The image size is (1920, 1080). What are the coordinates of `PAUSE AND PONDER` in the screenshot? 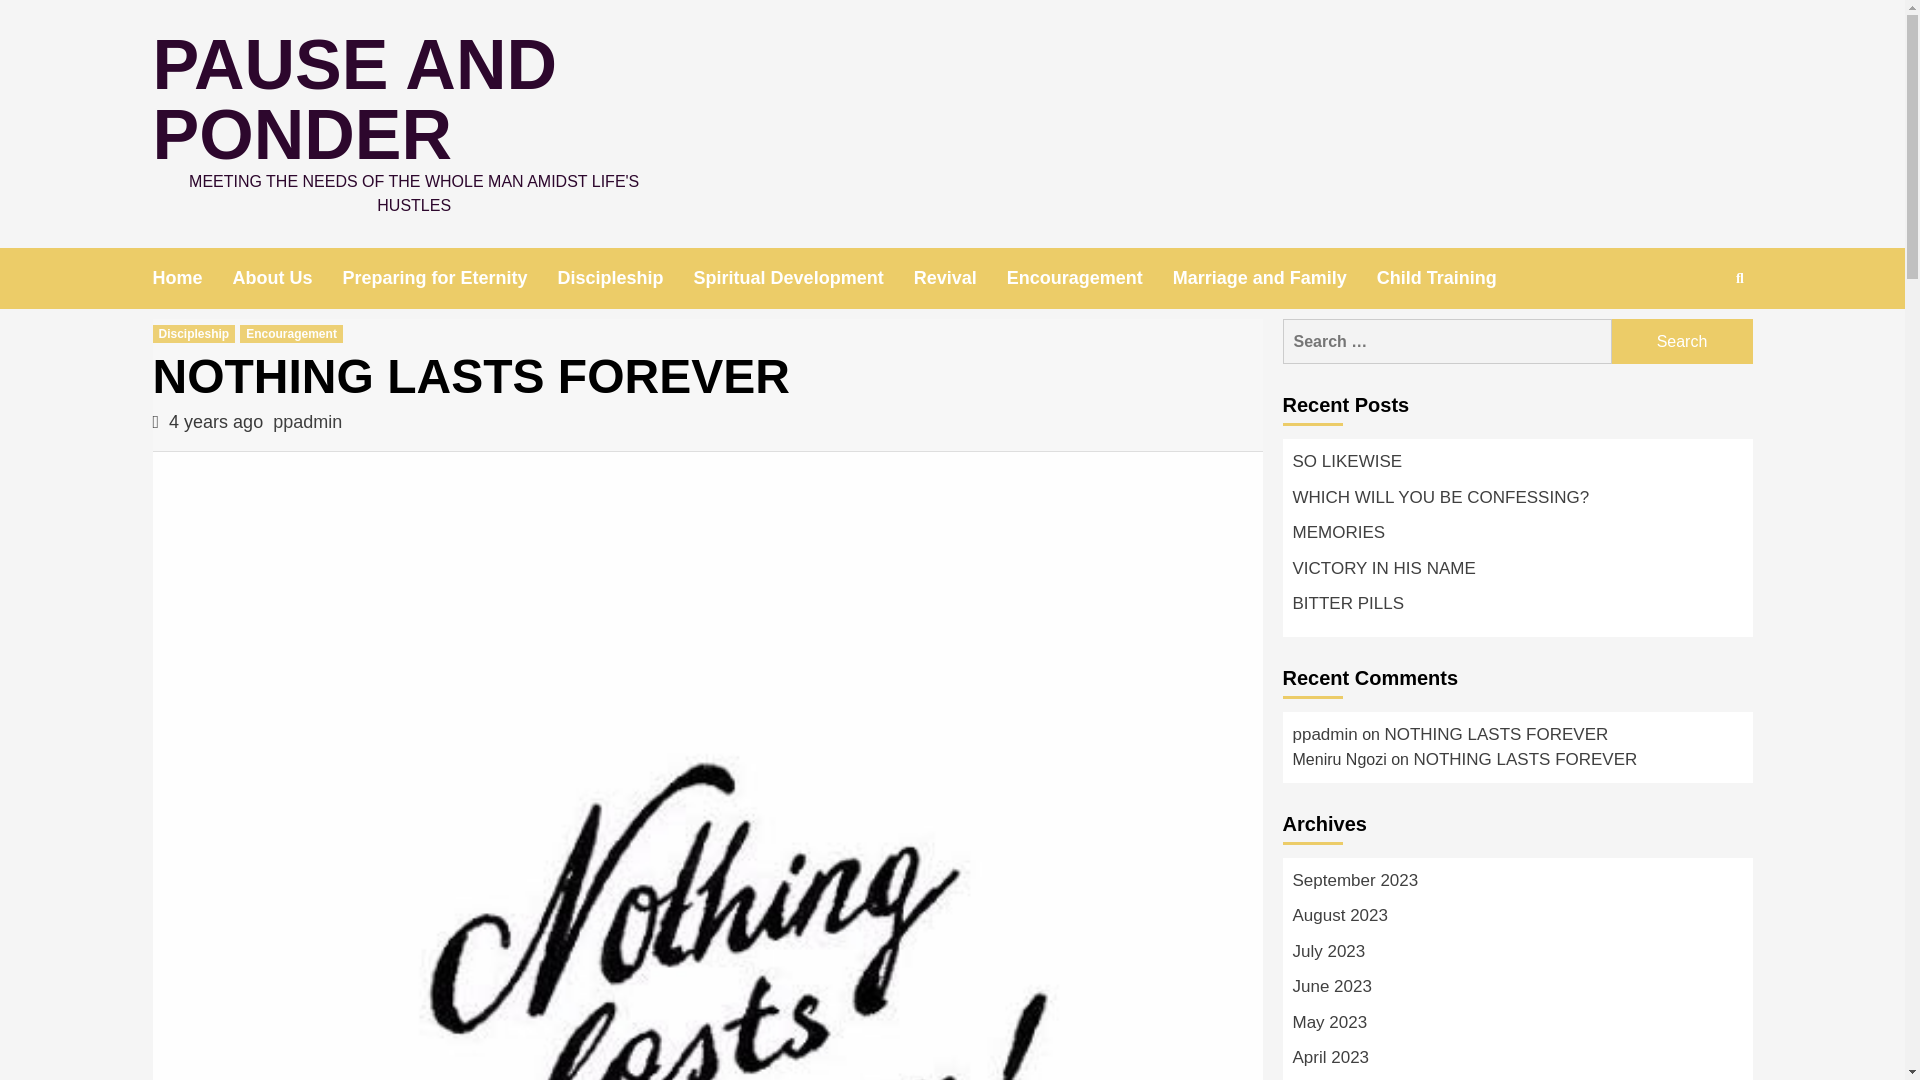 It's located at (354, 99).